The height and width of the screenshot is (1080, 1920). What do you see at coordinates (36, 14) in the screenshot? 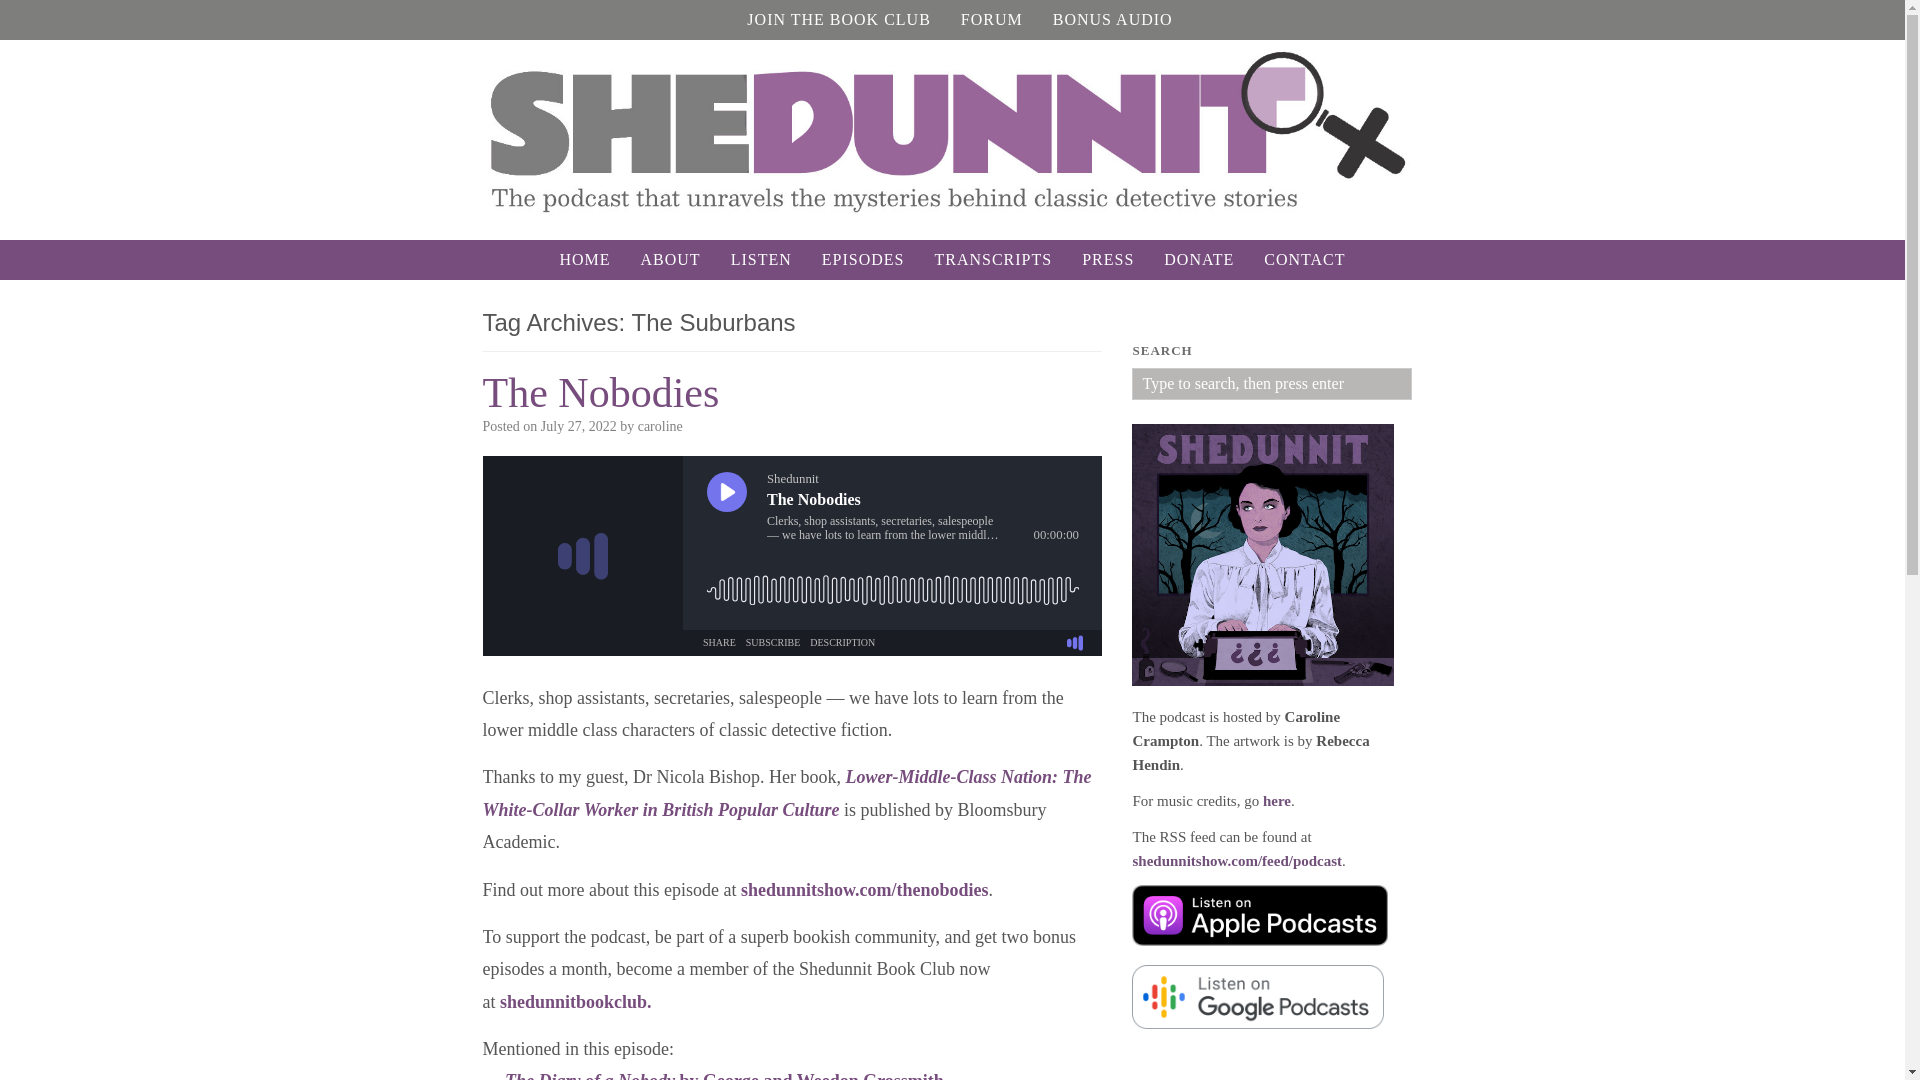
I see `Search` at bounding box center [36, 14].